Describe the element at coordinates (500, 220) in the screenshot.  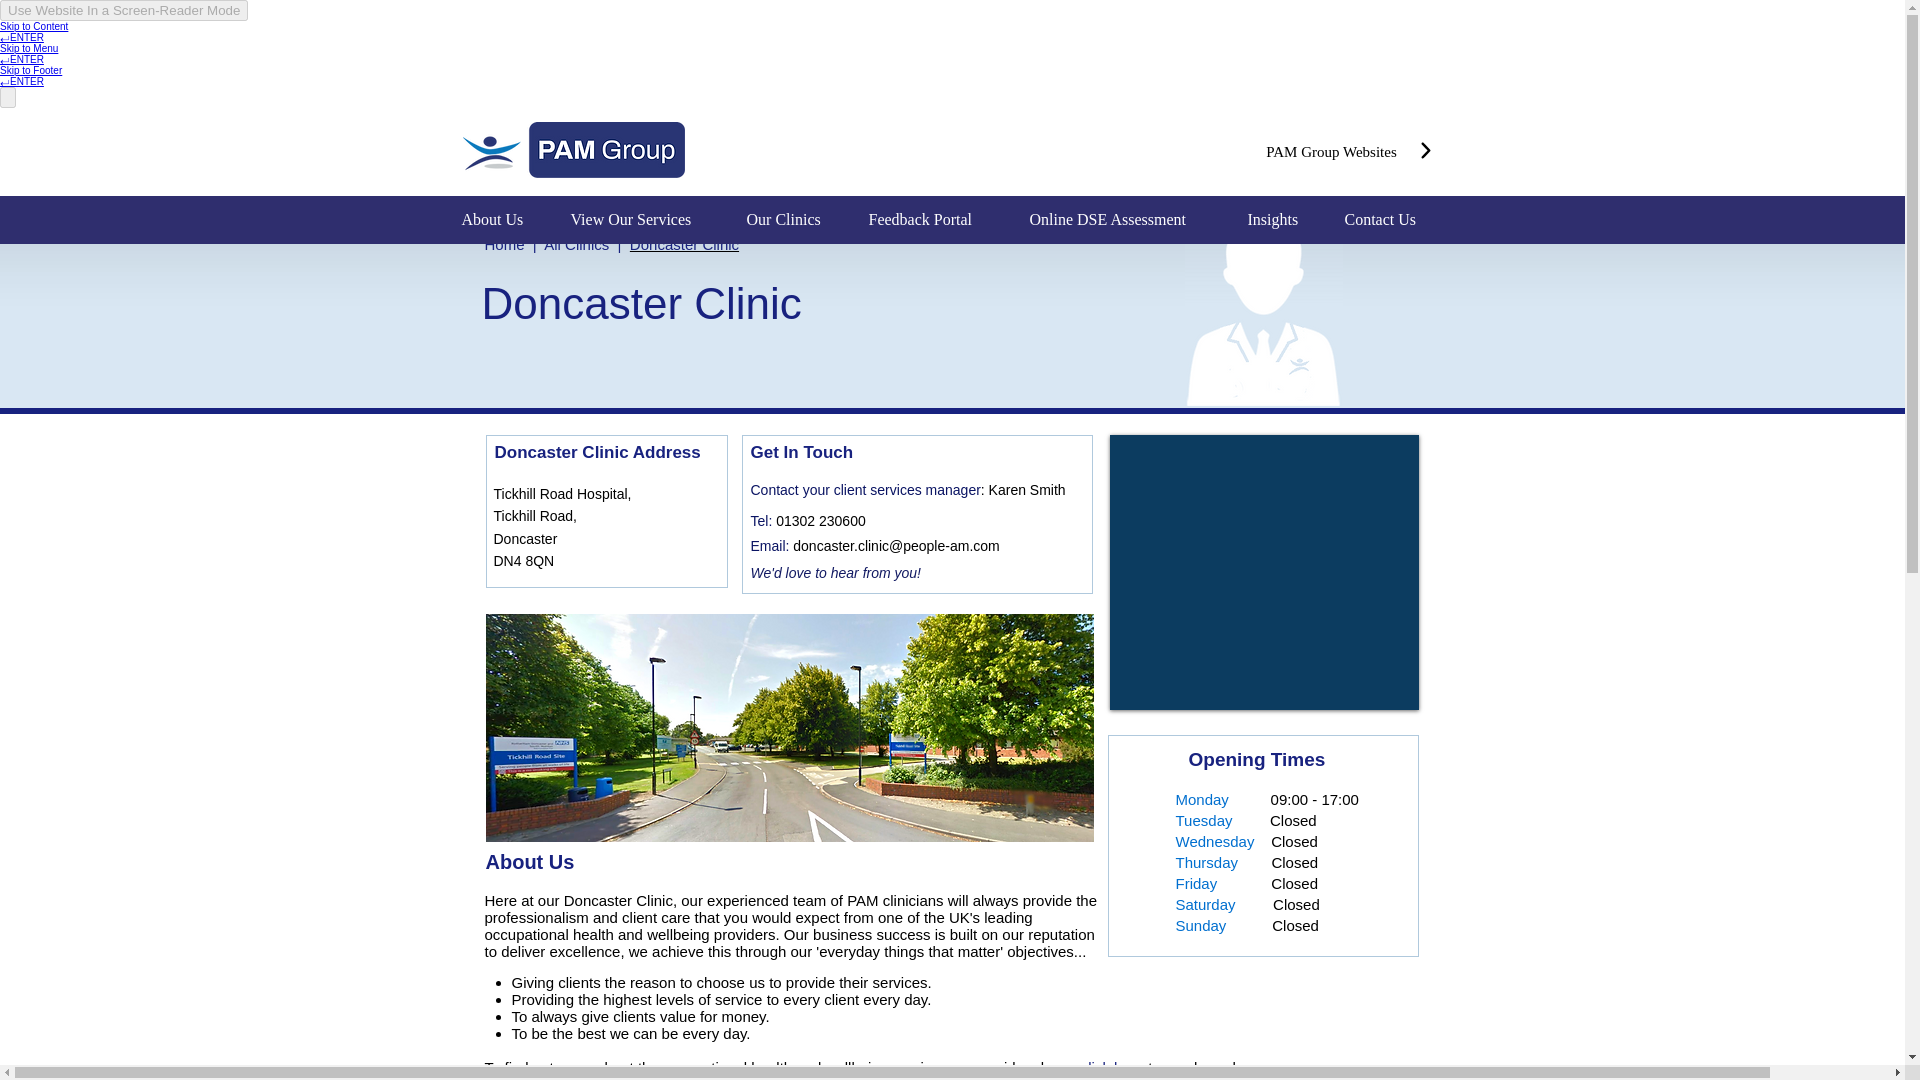
I see `About Us` at that location.